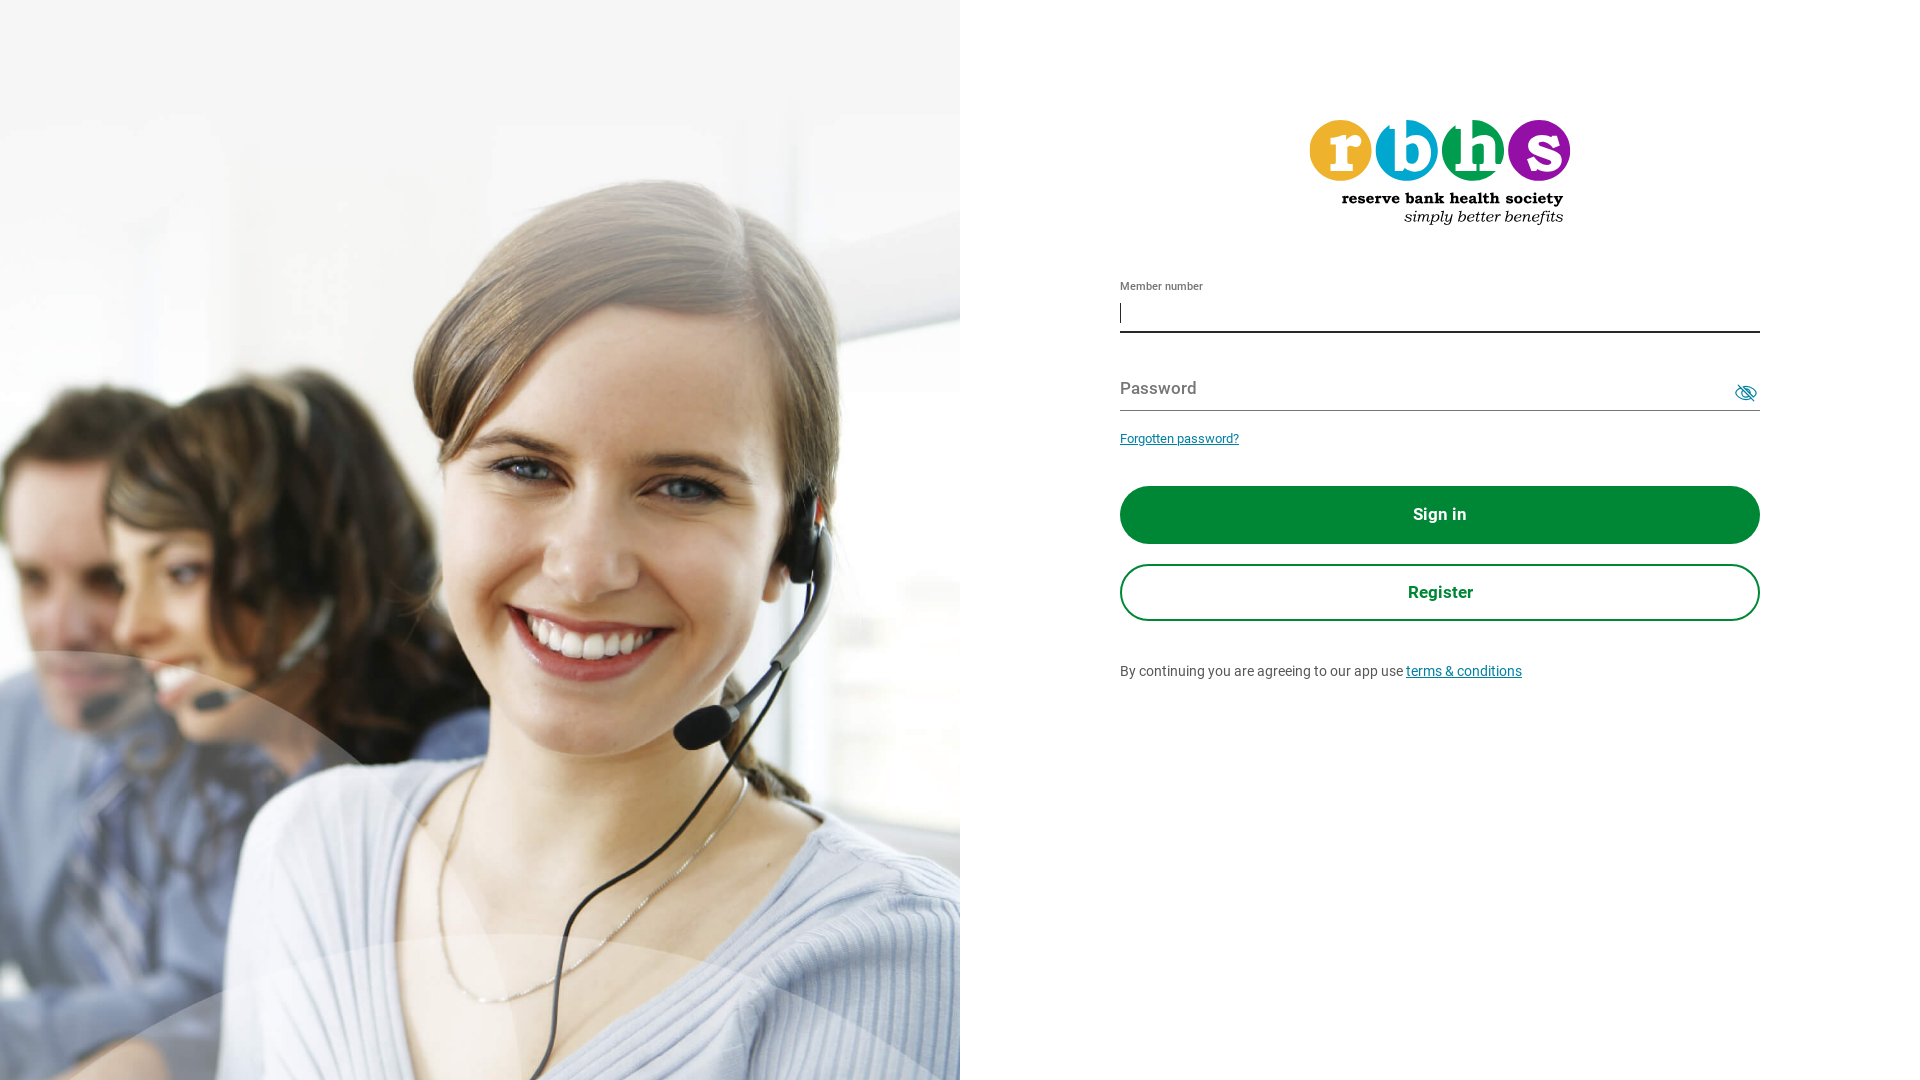 This screenshot has height=1080, width=1920. Describe the element at coordinates (1440, 515) in the screenshot. I see `Sign in` at that location.